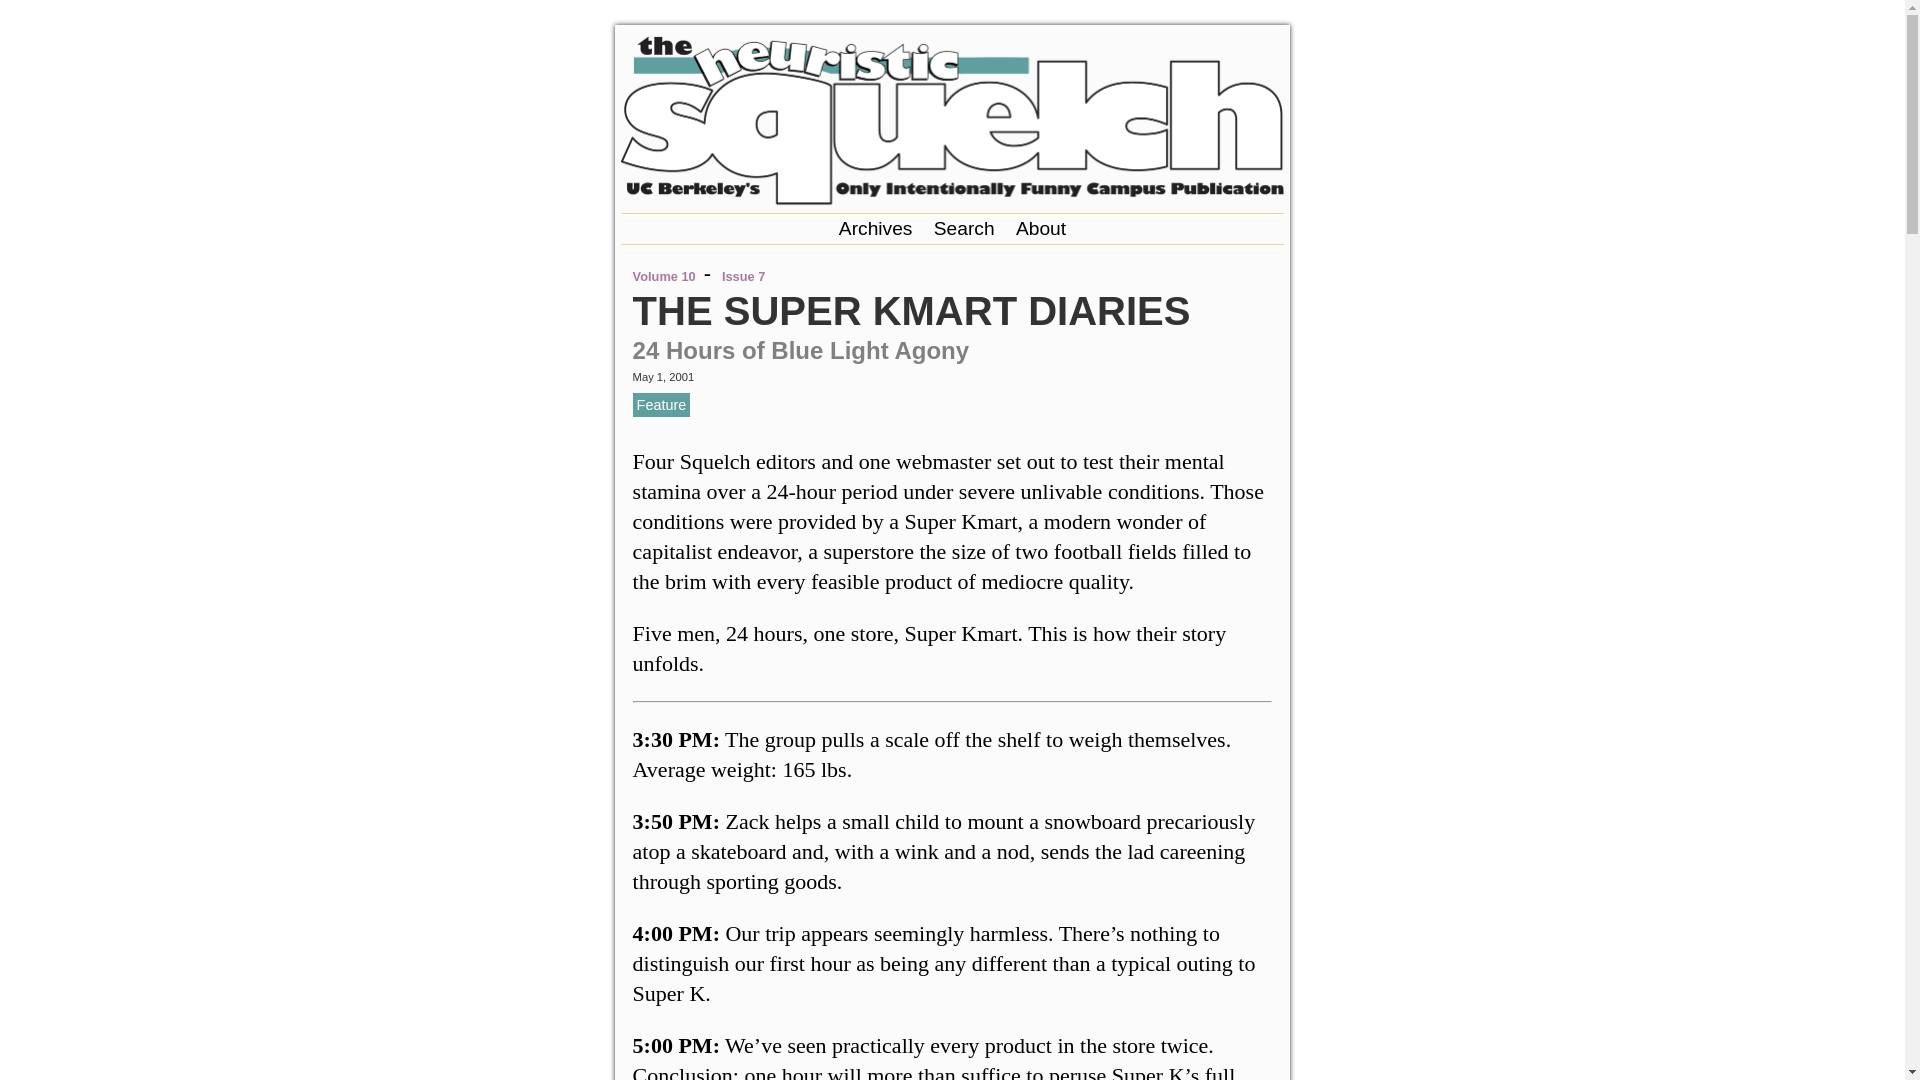 The image size is (1920, 1080). What do you see at coordinates (912, 310) in the screenshot?
I see `THE SUPER KMART DIARIES` at bounding box center [912, 310].